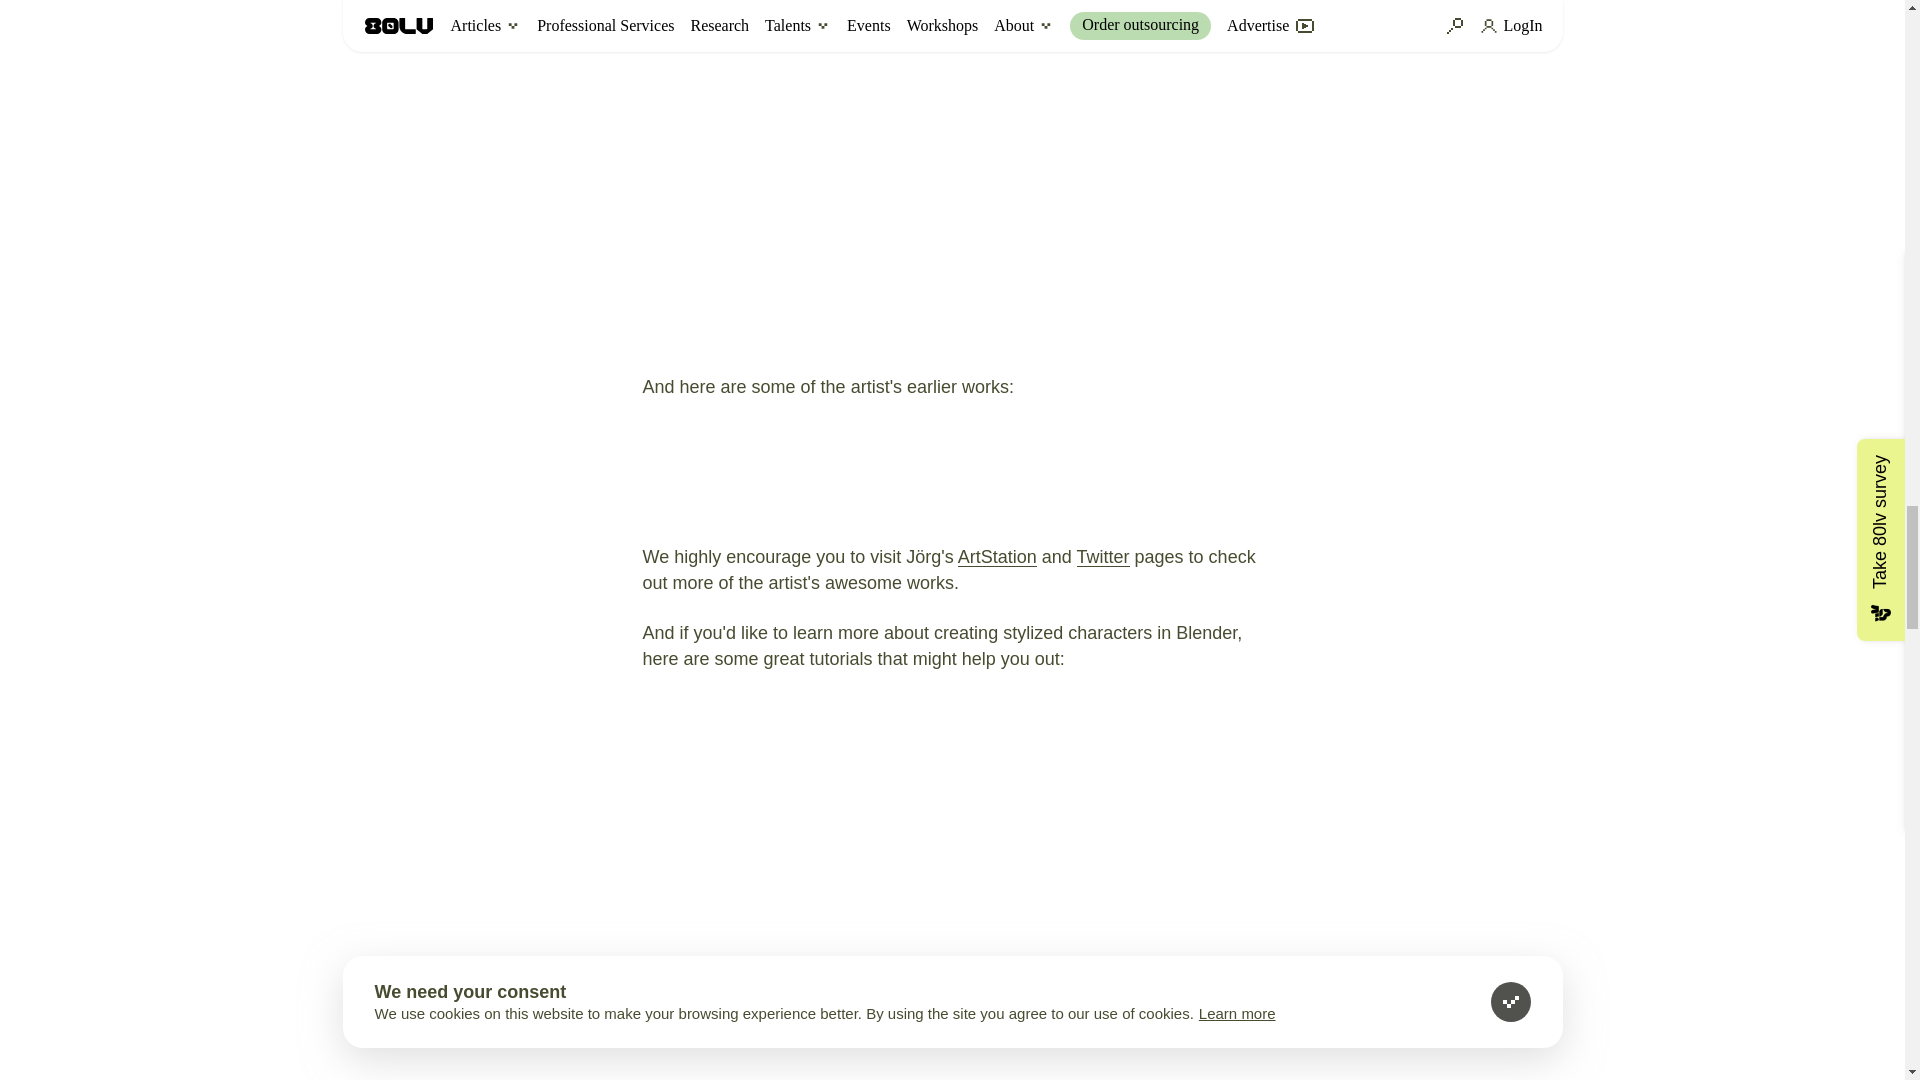 This screenshot has width=1920, height=1080. Describe the element at coordinates (997, 556) in the screenshot. I see `ArtStation` at that location.